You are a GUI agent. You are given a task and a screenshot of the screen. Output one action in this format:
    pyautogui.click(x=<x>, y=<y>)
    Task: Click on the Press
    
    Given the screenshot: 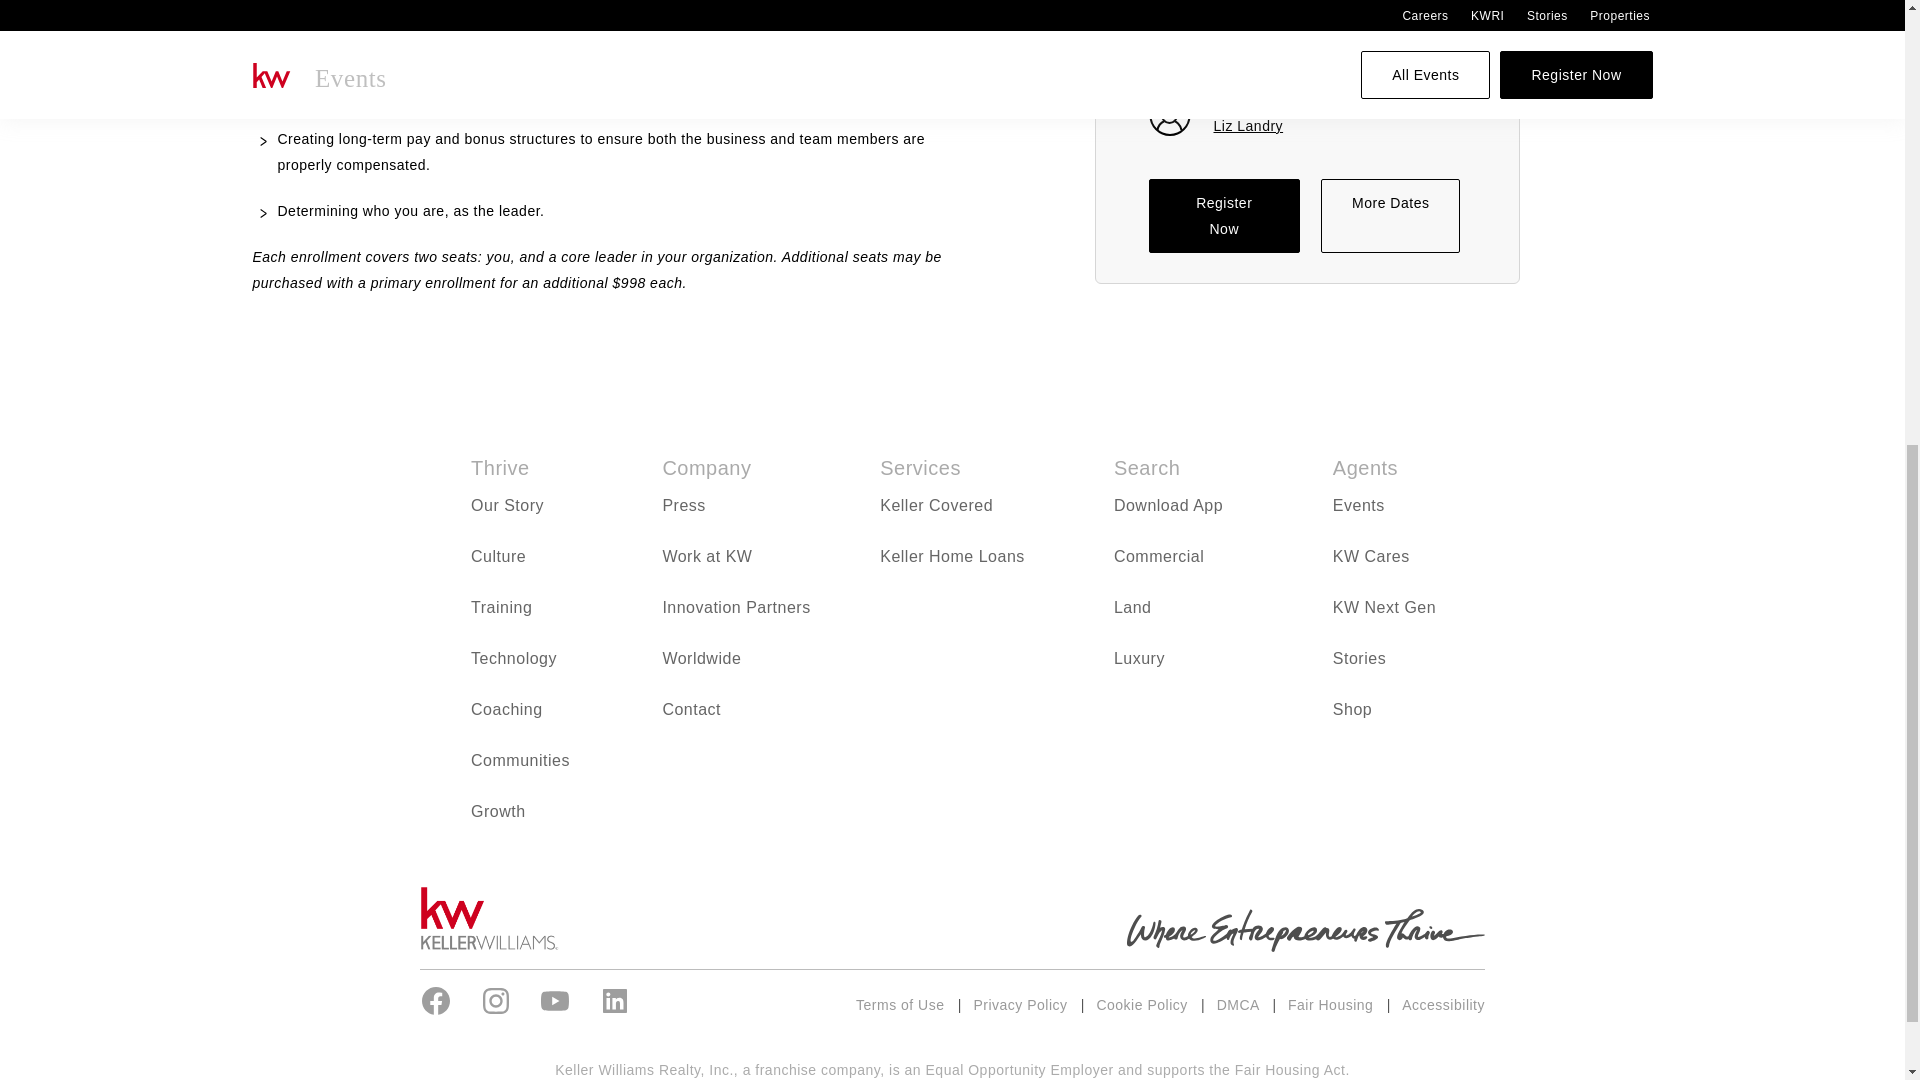 What is the action you would take?
    pyautogui.click(x=683, y=505)
    